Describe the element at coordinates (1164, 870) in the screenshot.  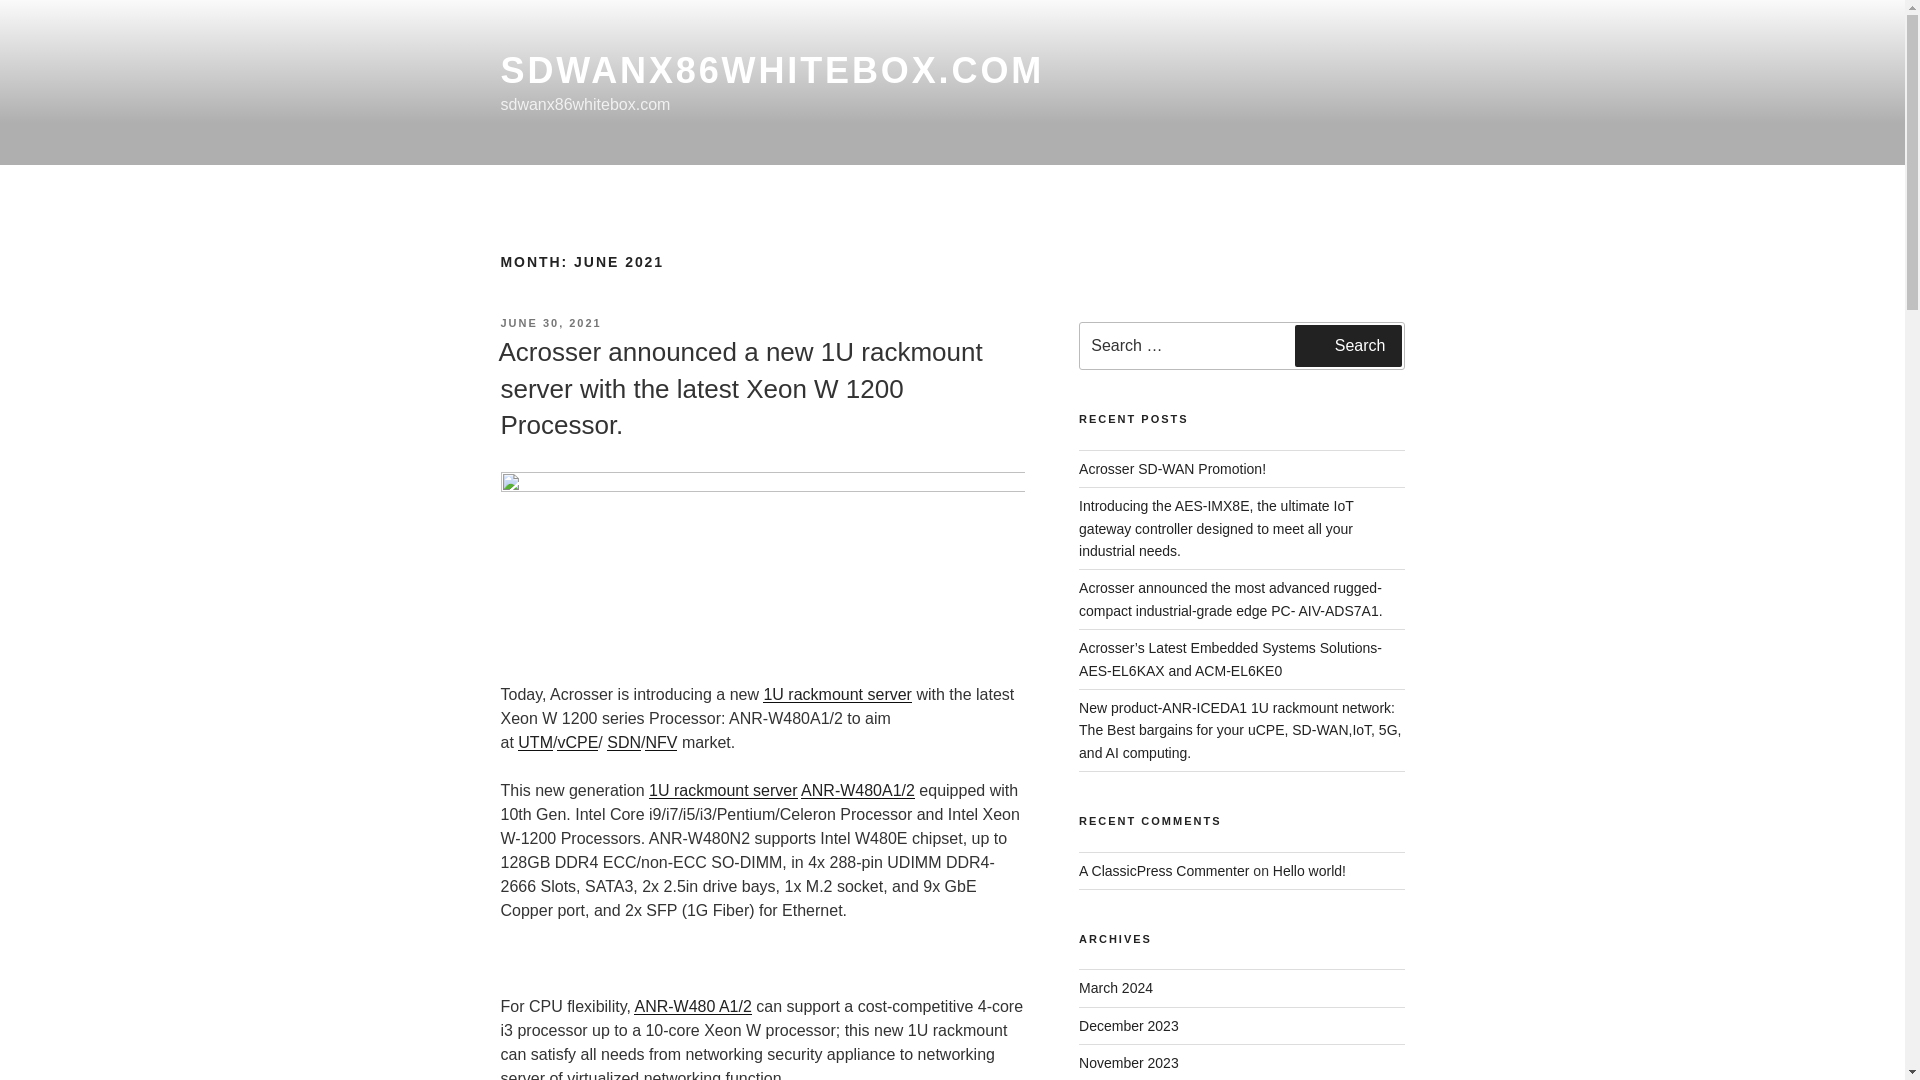
I see `A ClassicPress Commenter` at that location.